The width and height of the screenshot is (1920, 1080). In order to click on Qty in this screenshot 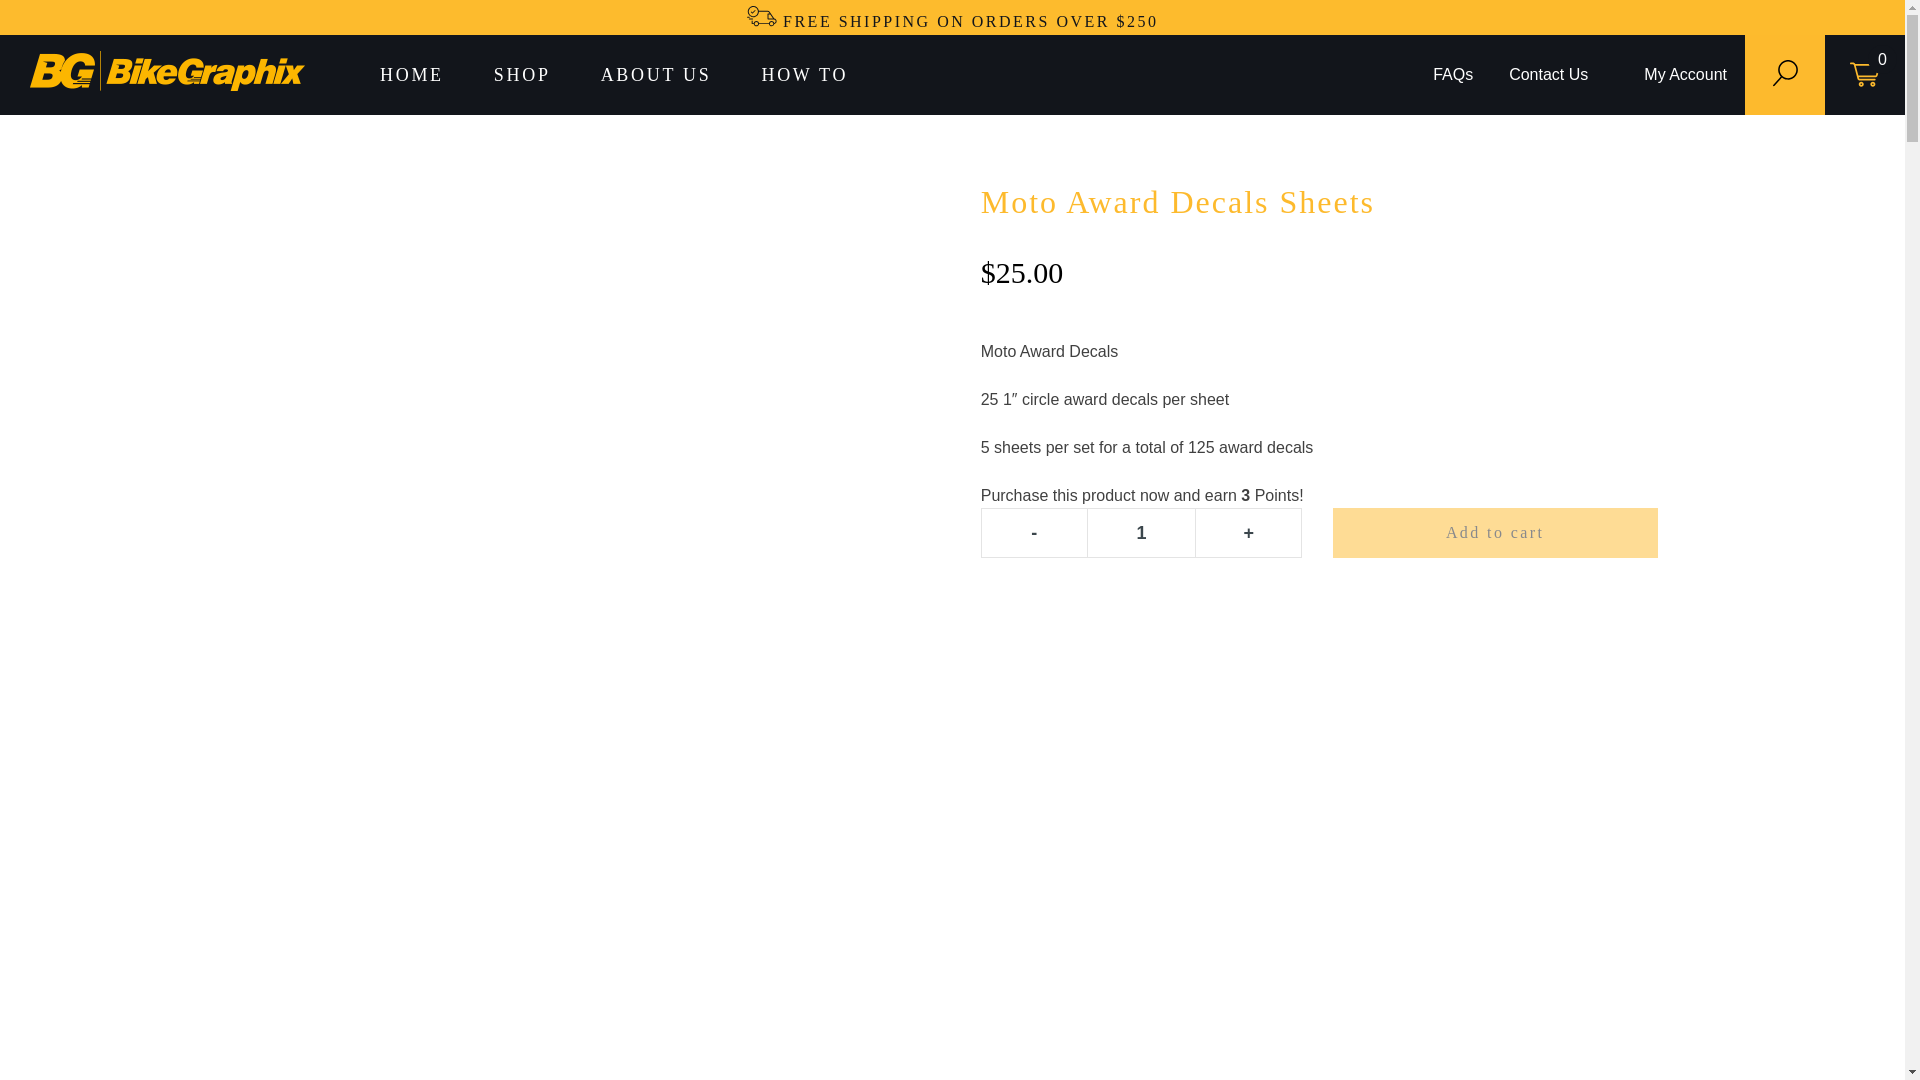, I will do `click(1141, 532)`.